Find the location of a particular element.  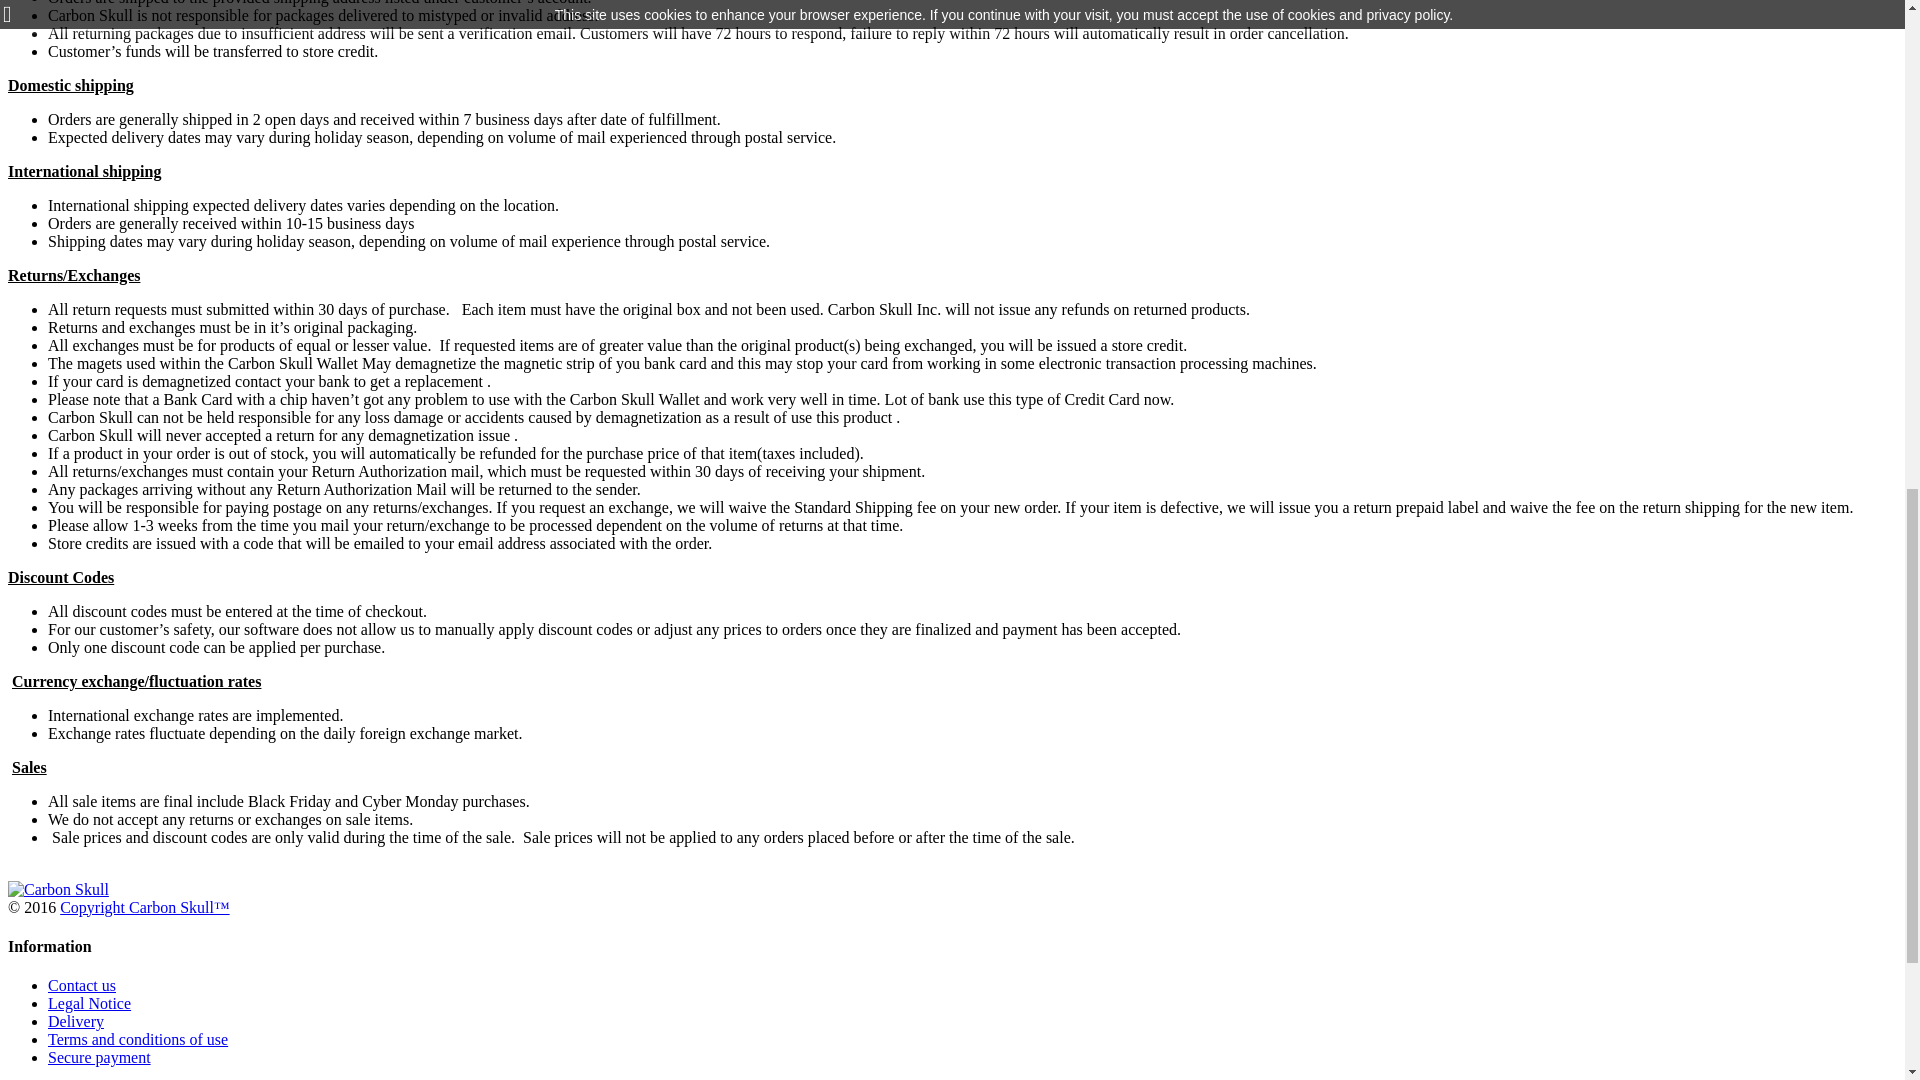

Secure payment is located at coordinates (100, 1056).